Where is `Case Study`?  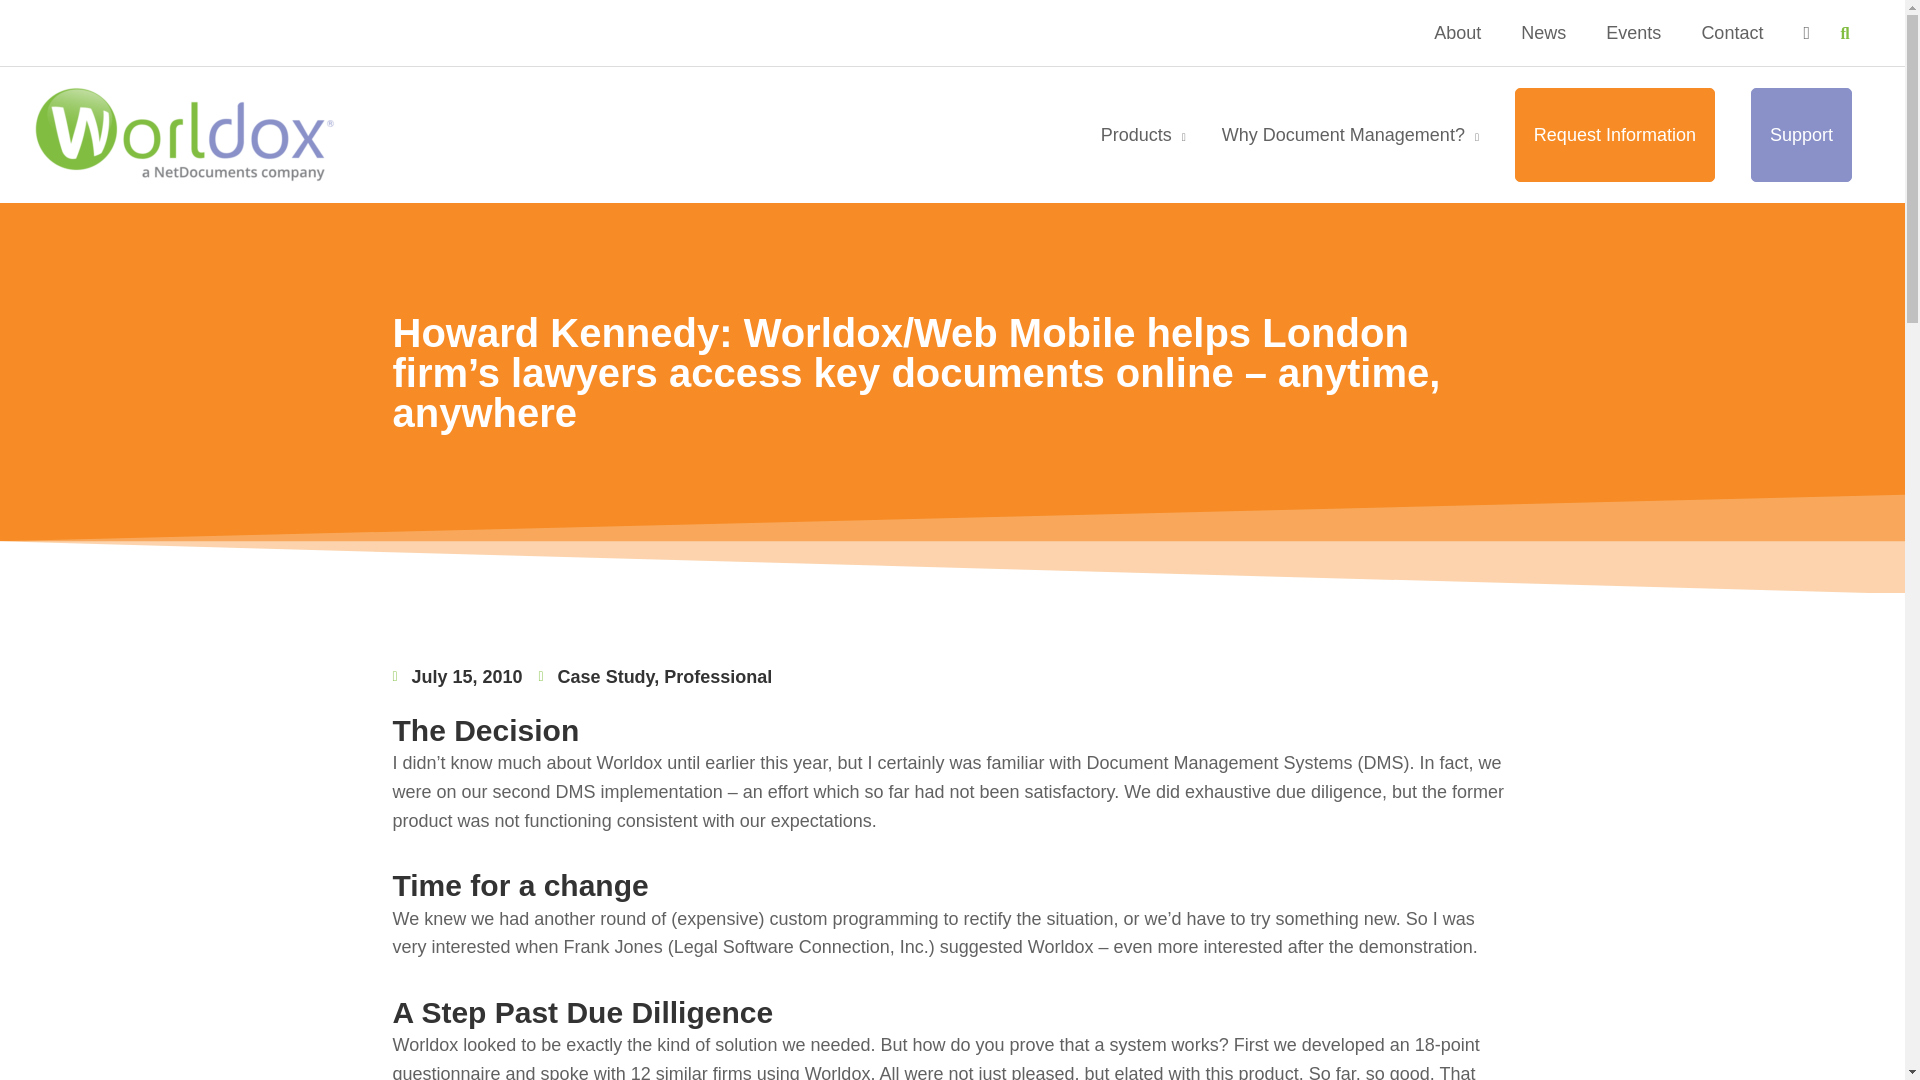
Case Study is located at coordinates (606, 676).